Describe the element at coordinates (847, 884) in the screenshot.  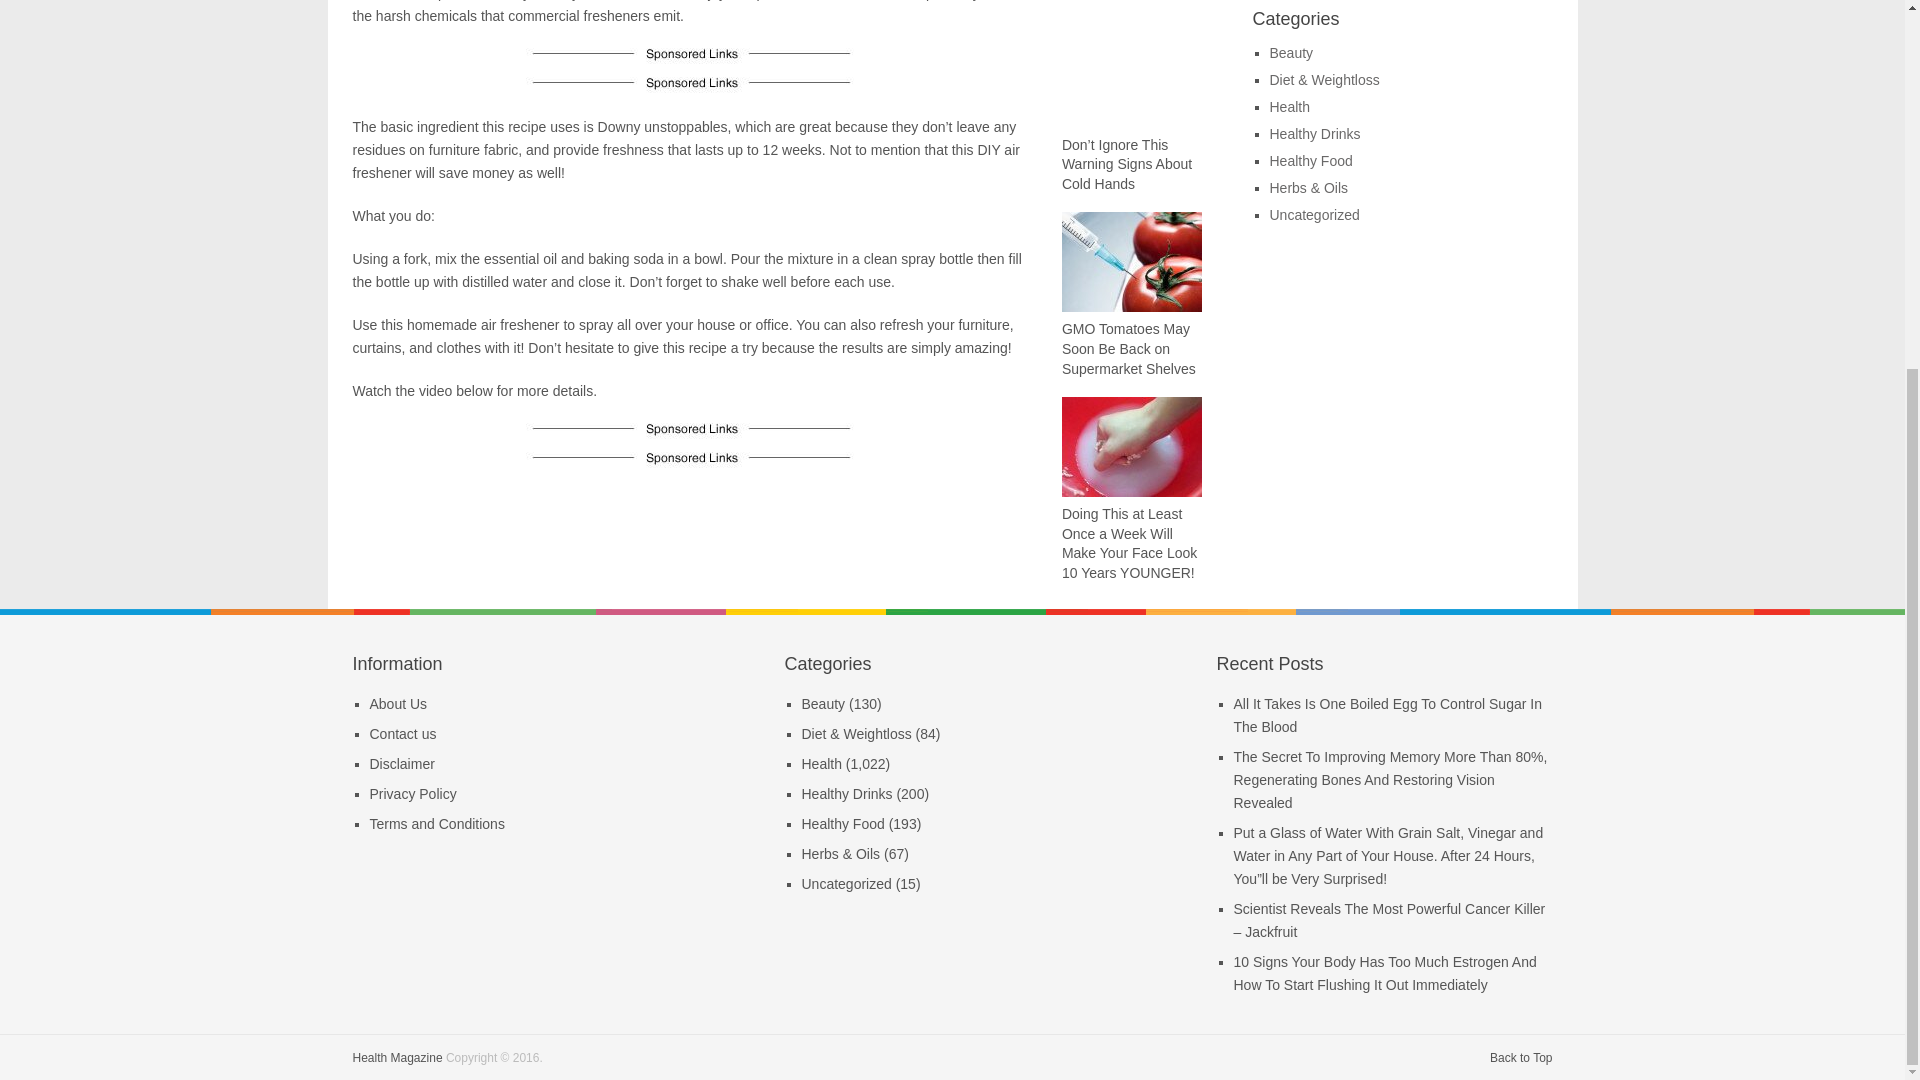
I see `Uncategorized` at that location.